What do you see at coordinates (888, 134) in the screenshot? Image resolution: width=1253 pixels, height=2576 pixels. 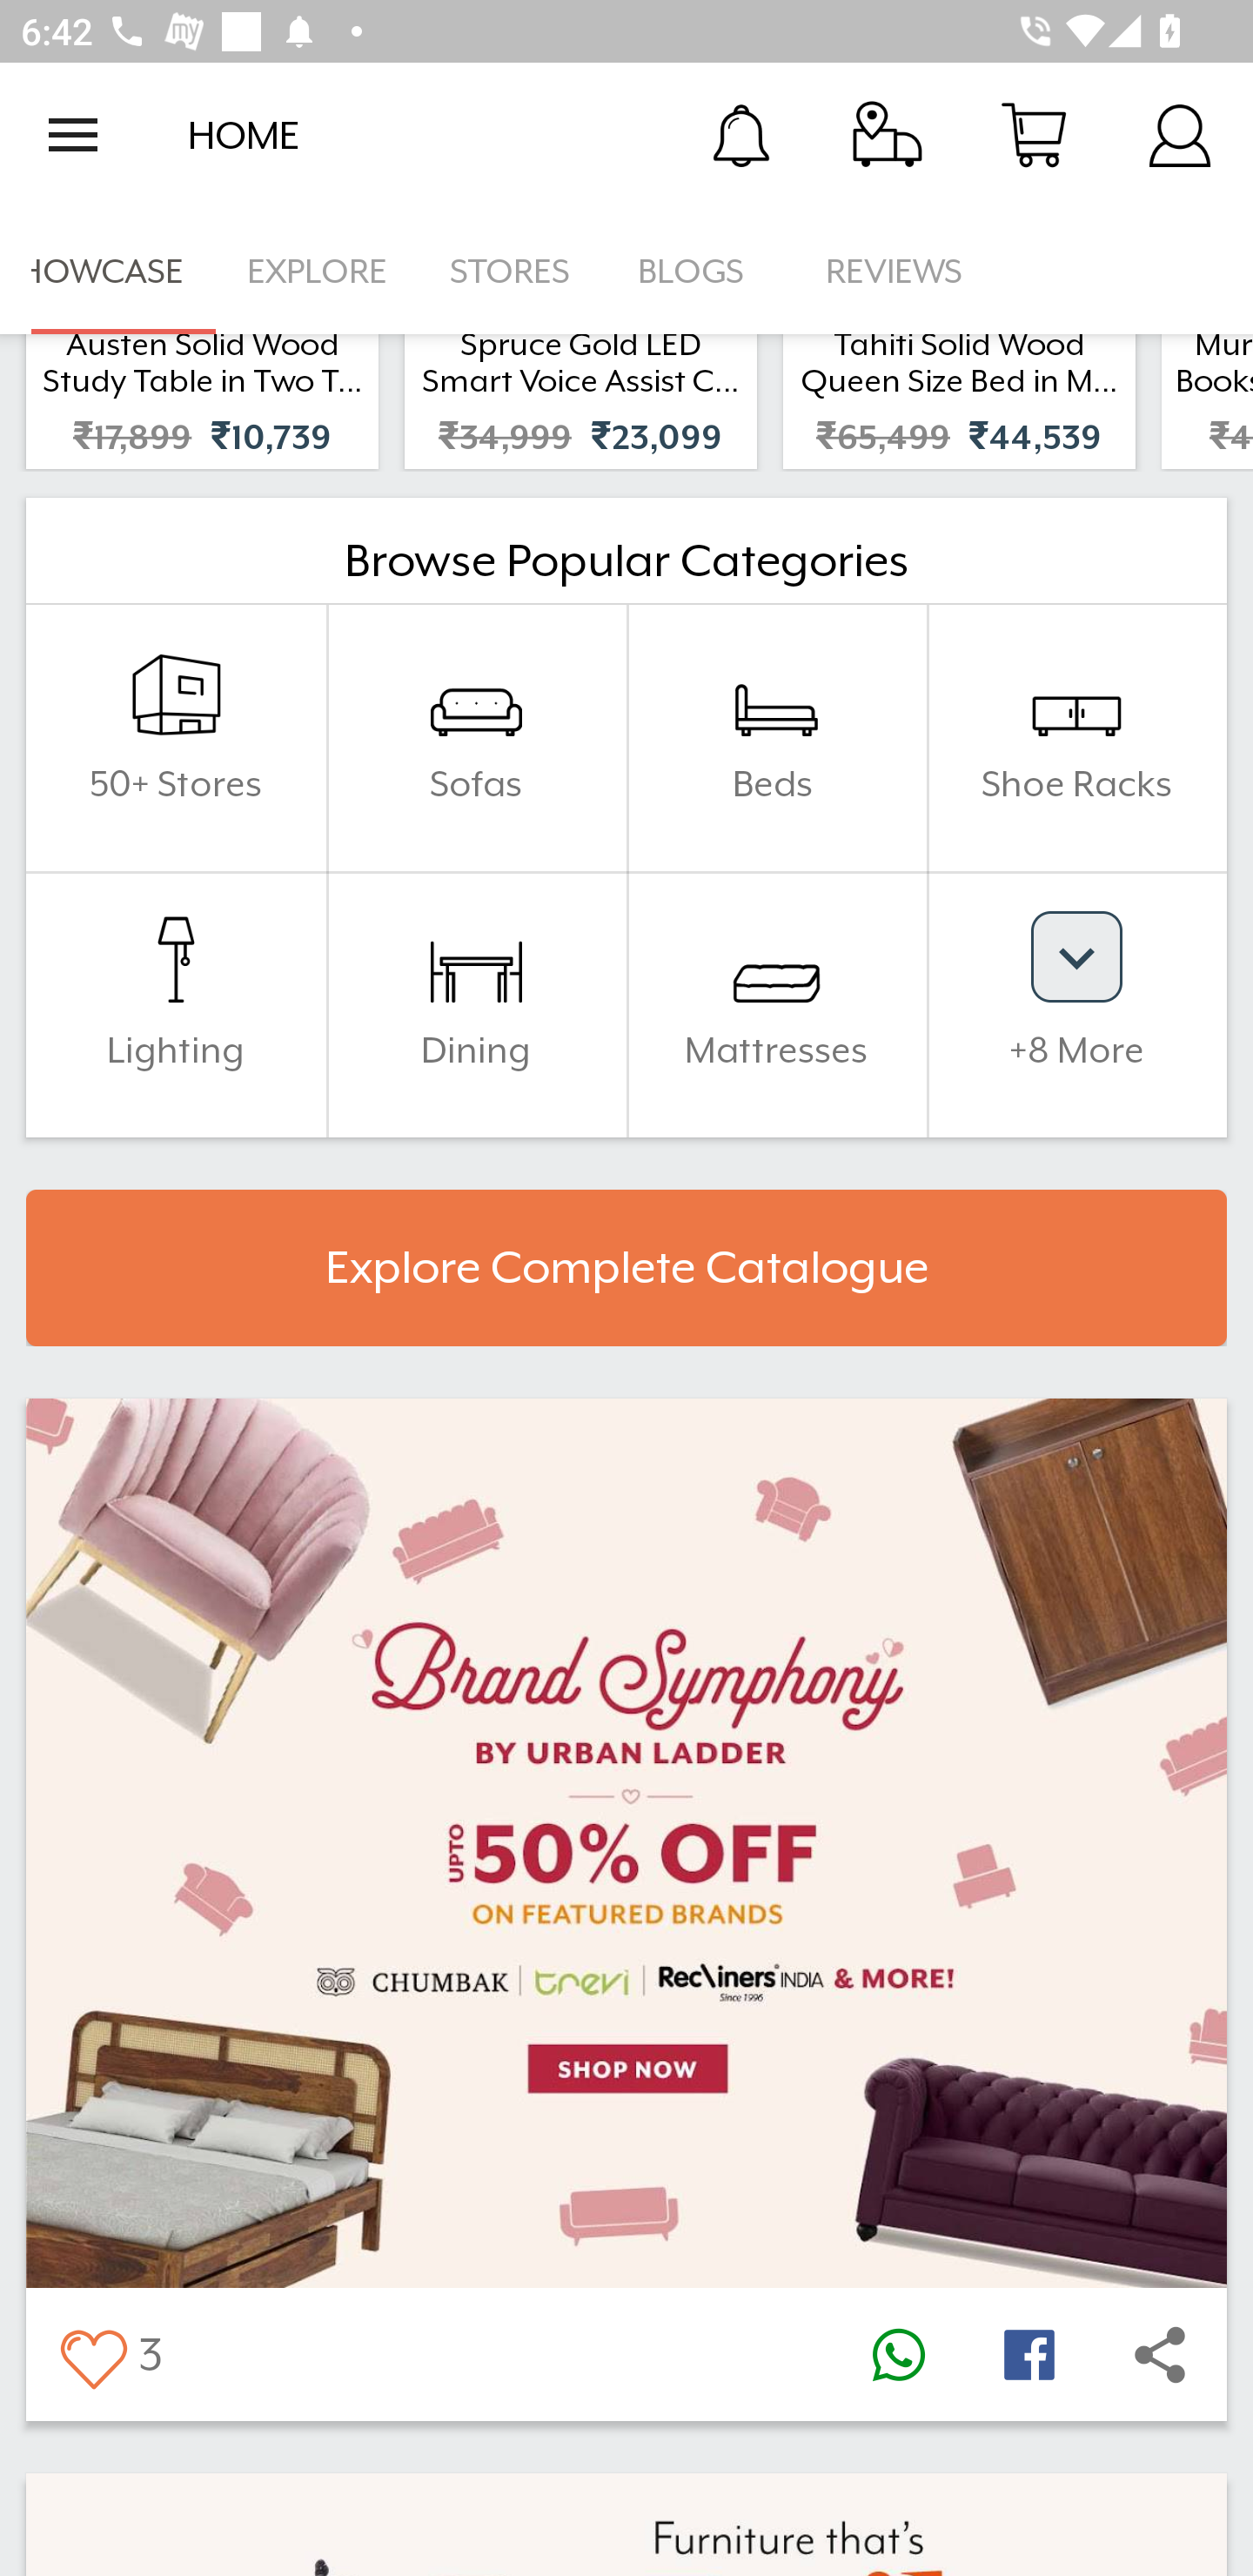 I see `Track Order` at bounding box center [888, 134].